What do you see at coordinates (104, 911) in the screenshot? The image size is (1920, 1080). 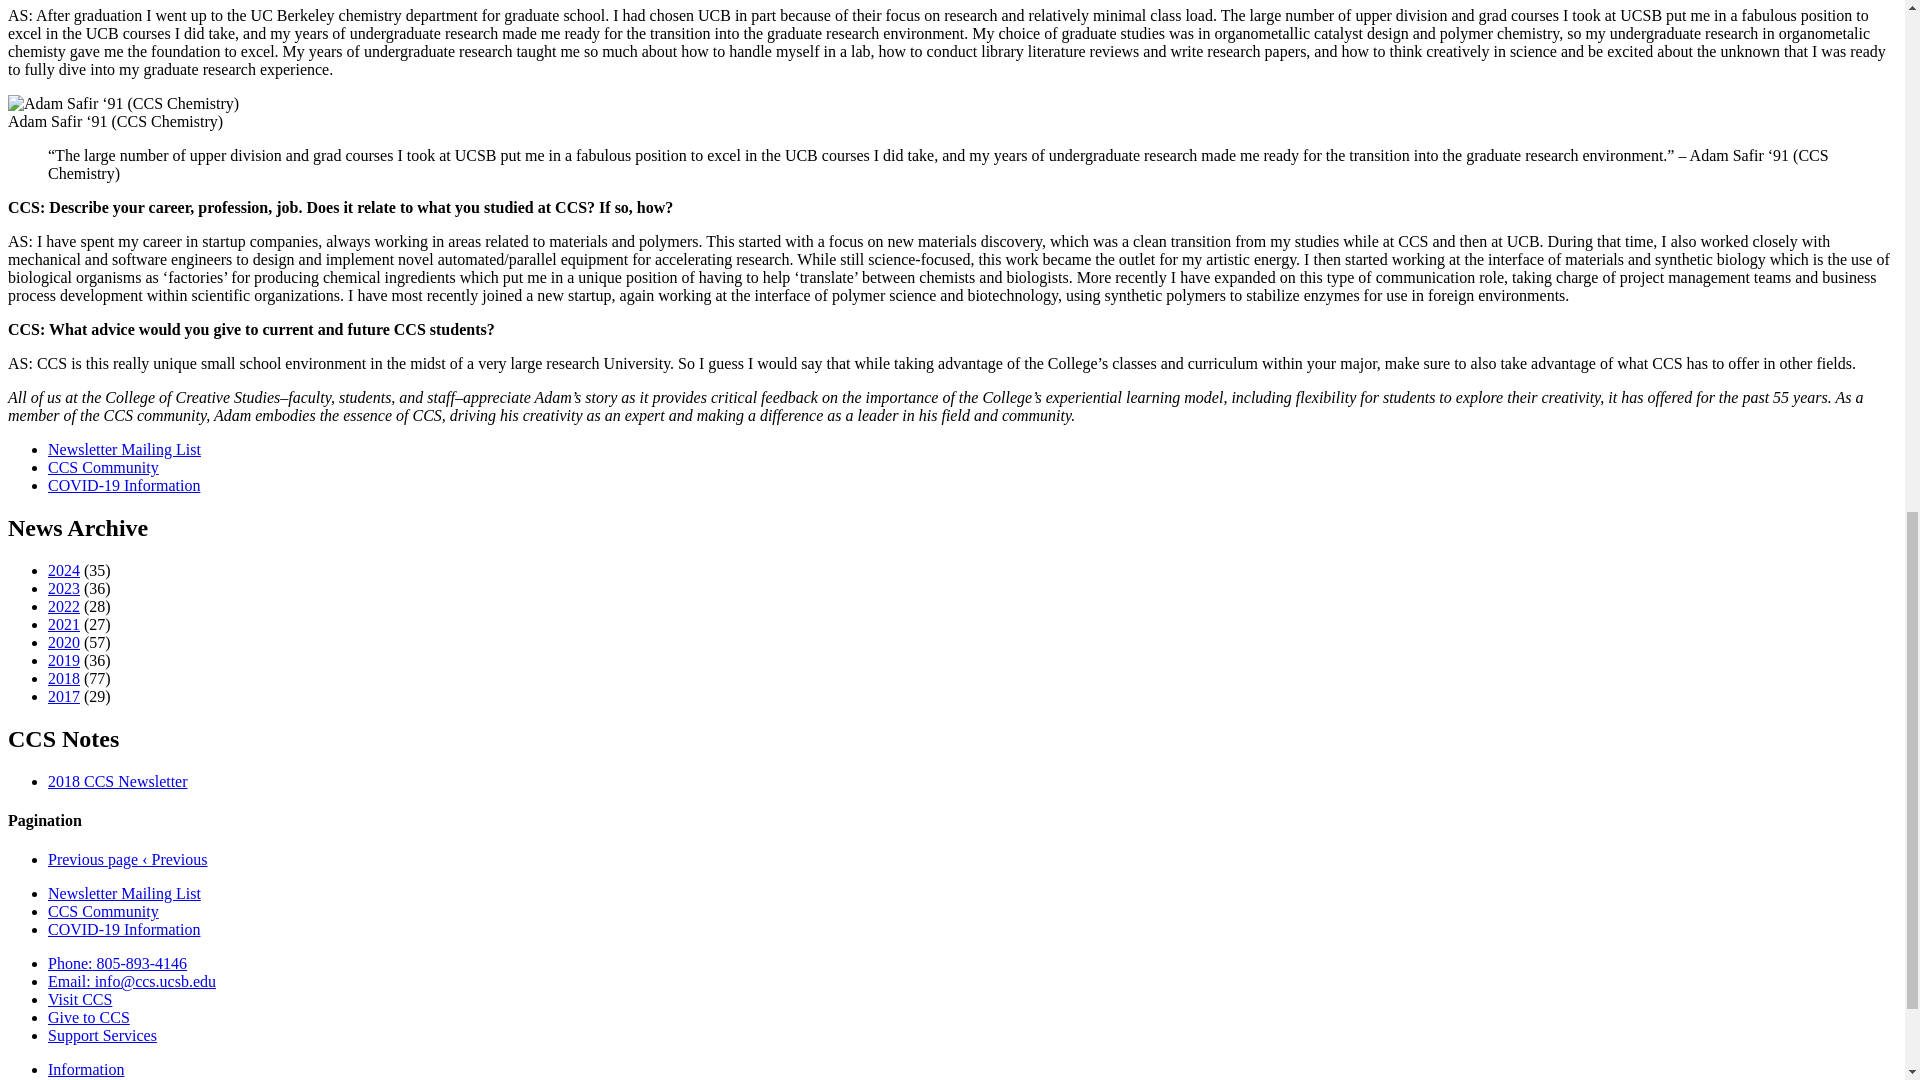 I see `CCS Community` at bounding box center [104, 911].